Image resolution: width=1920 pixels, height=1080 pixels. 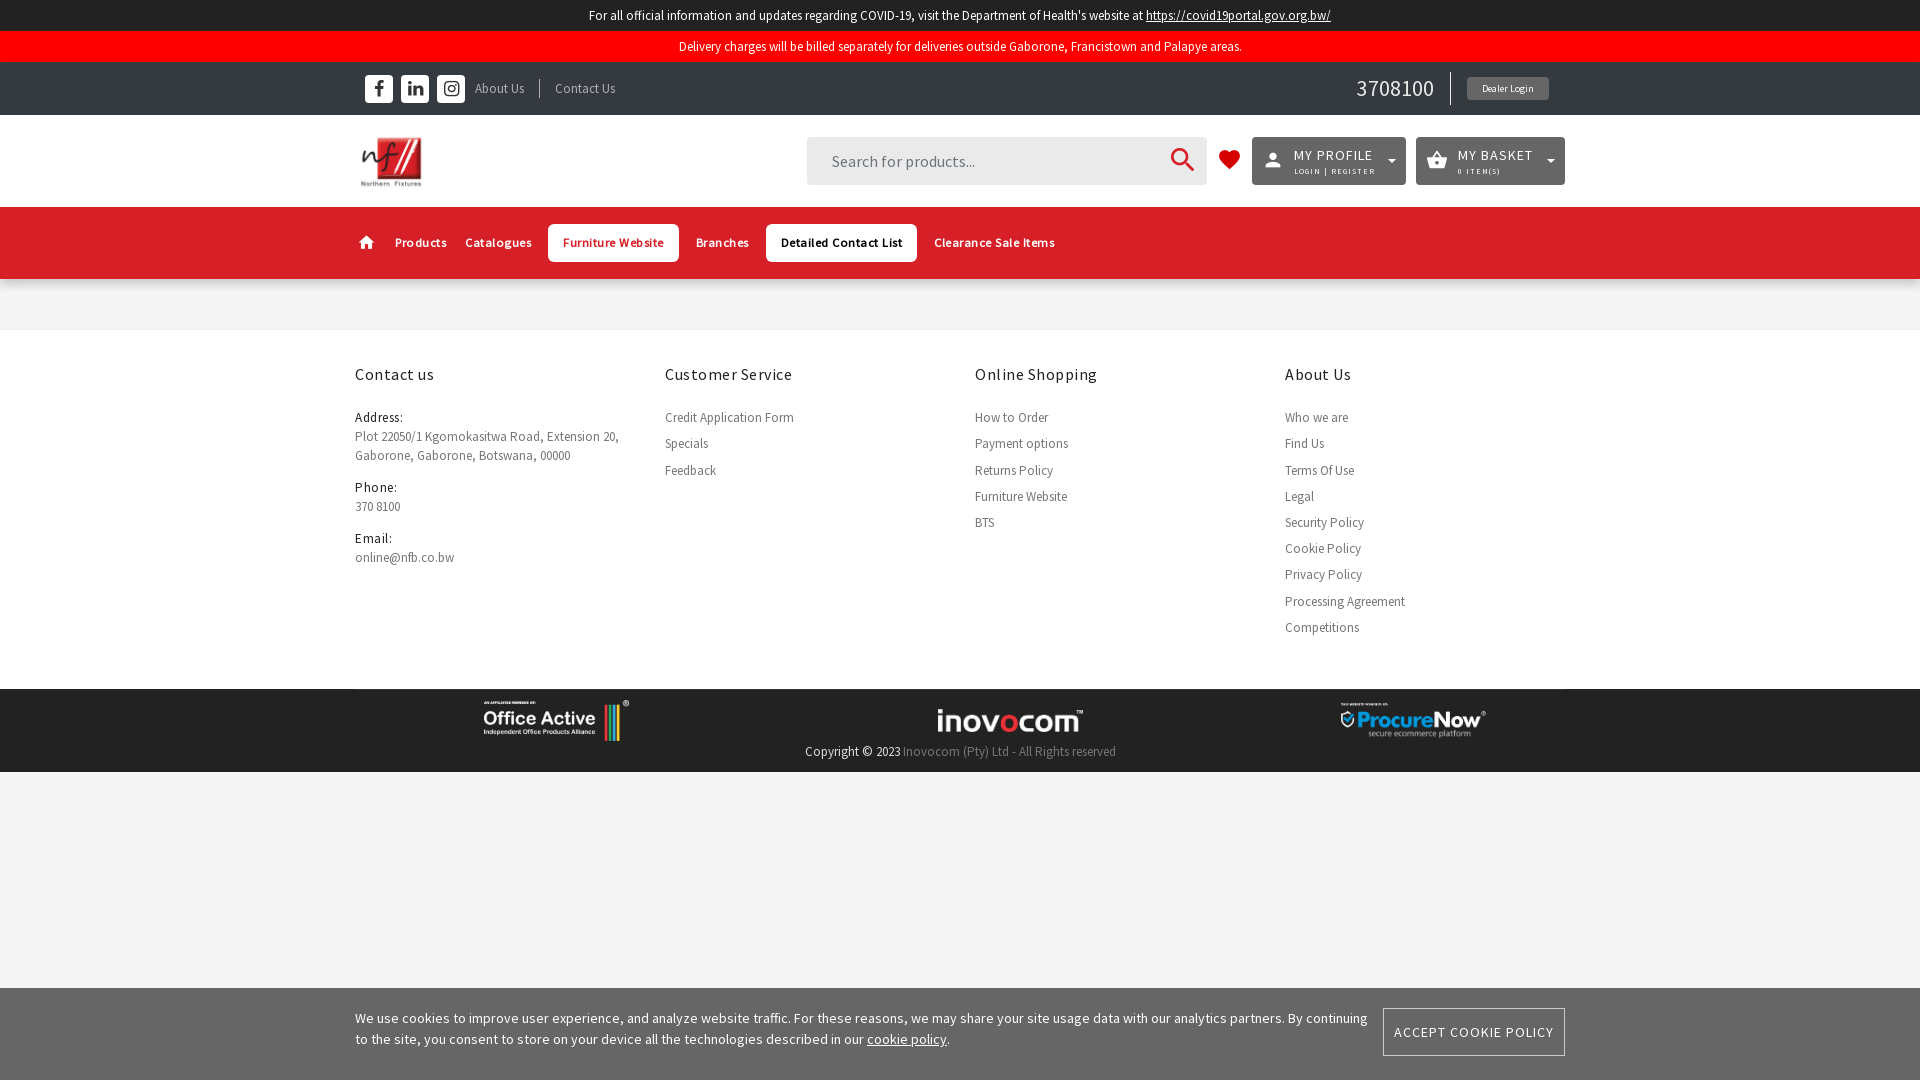 What do you see at coordinates (1324, 574) in the screenshot?
I see `Privacy Policy` at bounding box center [1324, 574].